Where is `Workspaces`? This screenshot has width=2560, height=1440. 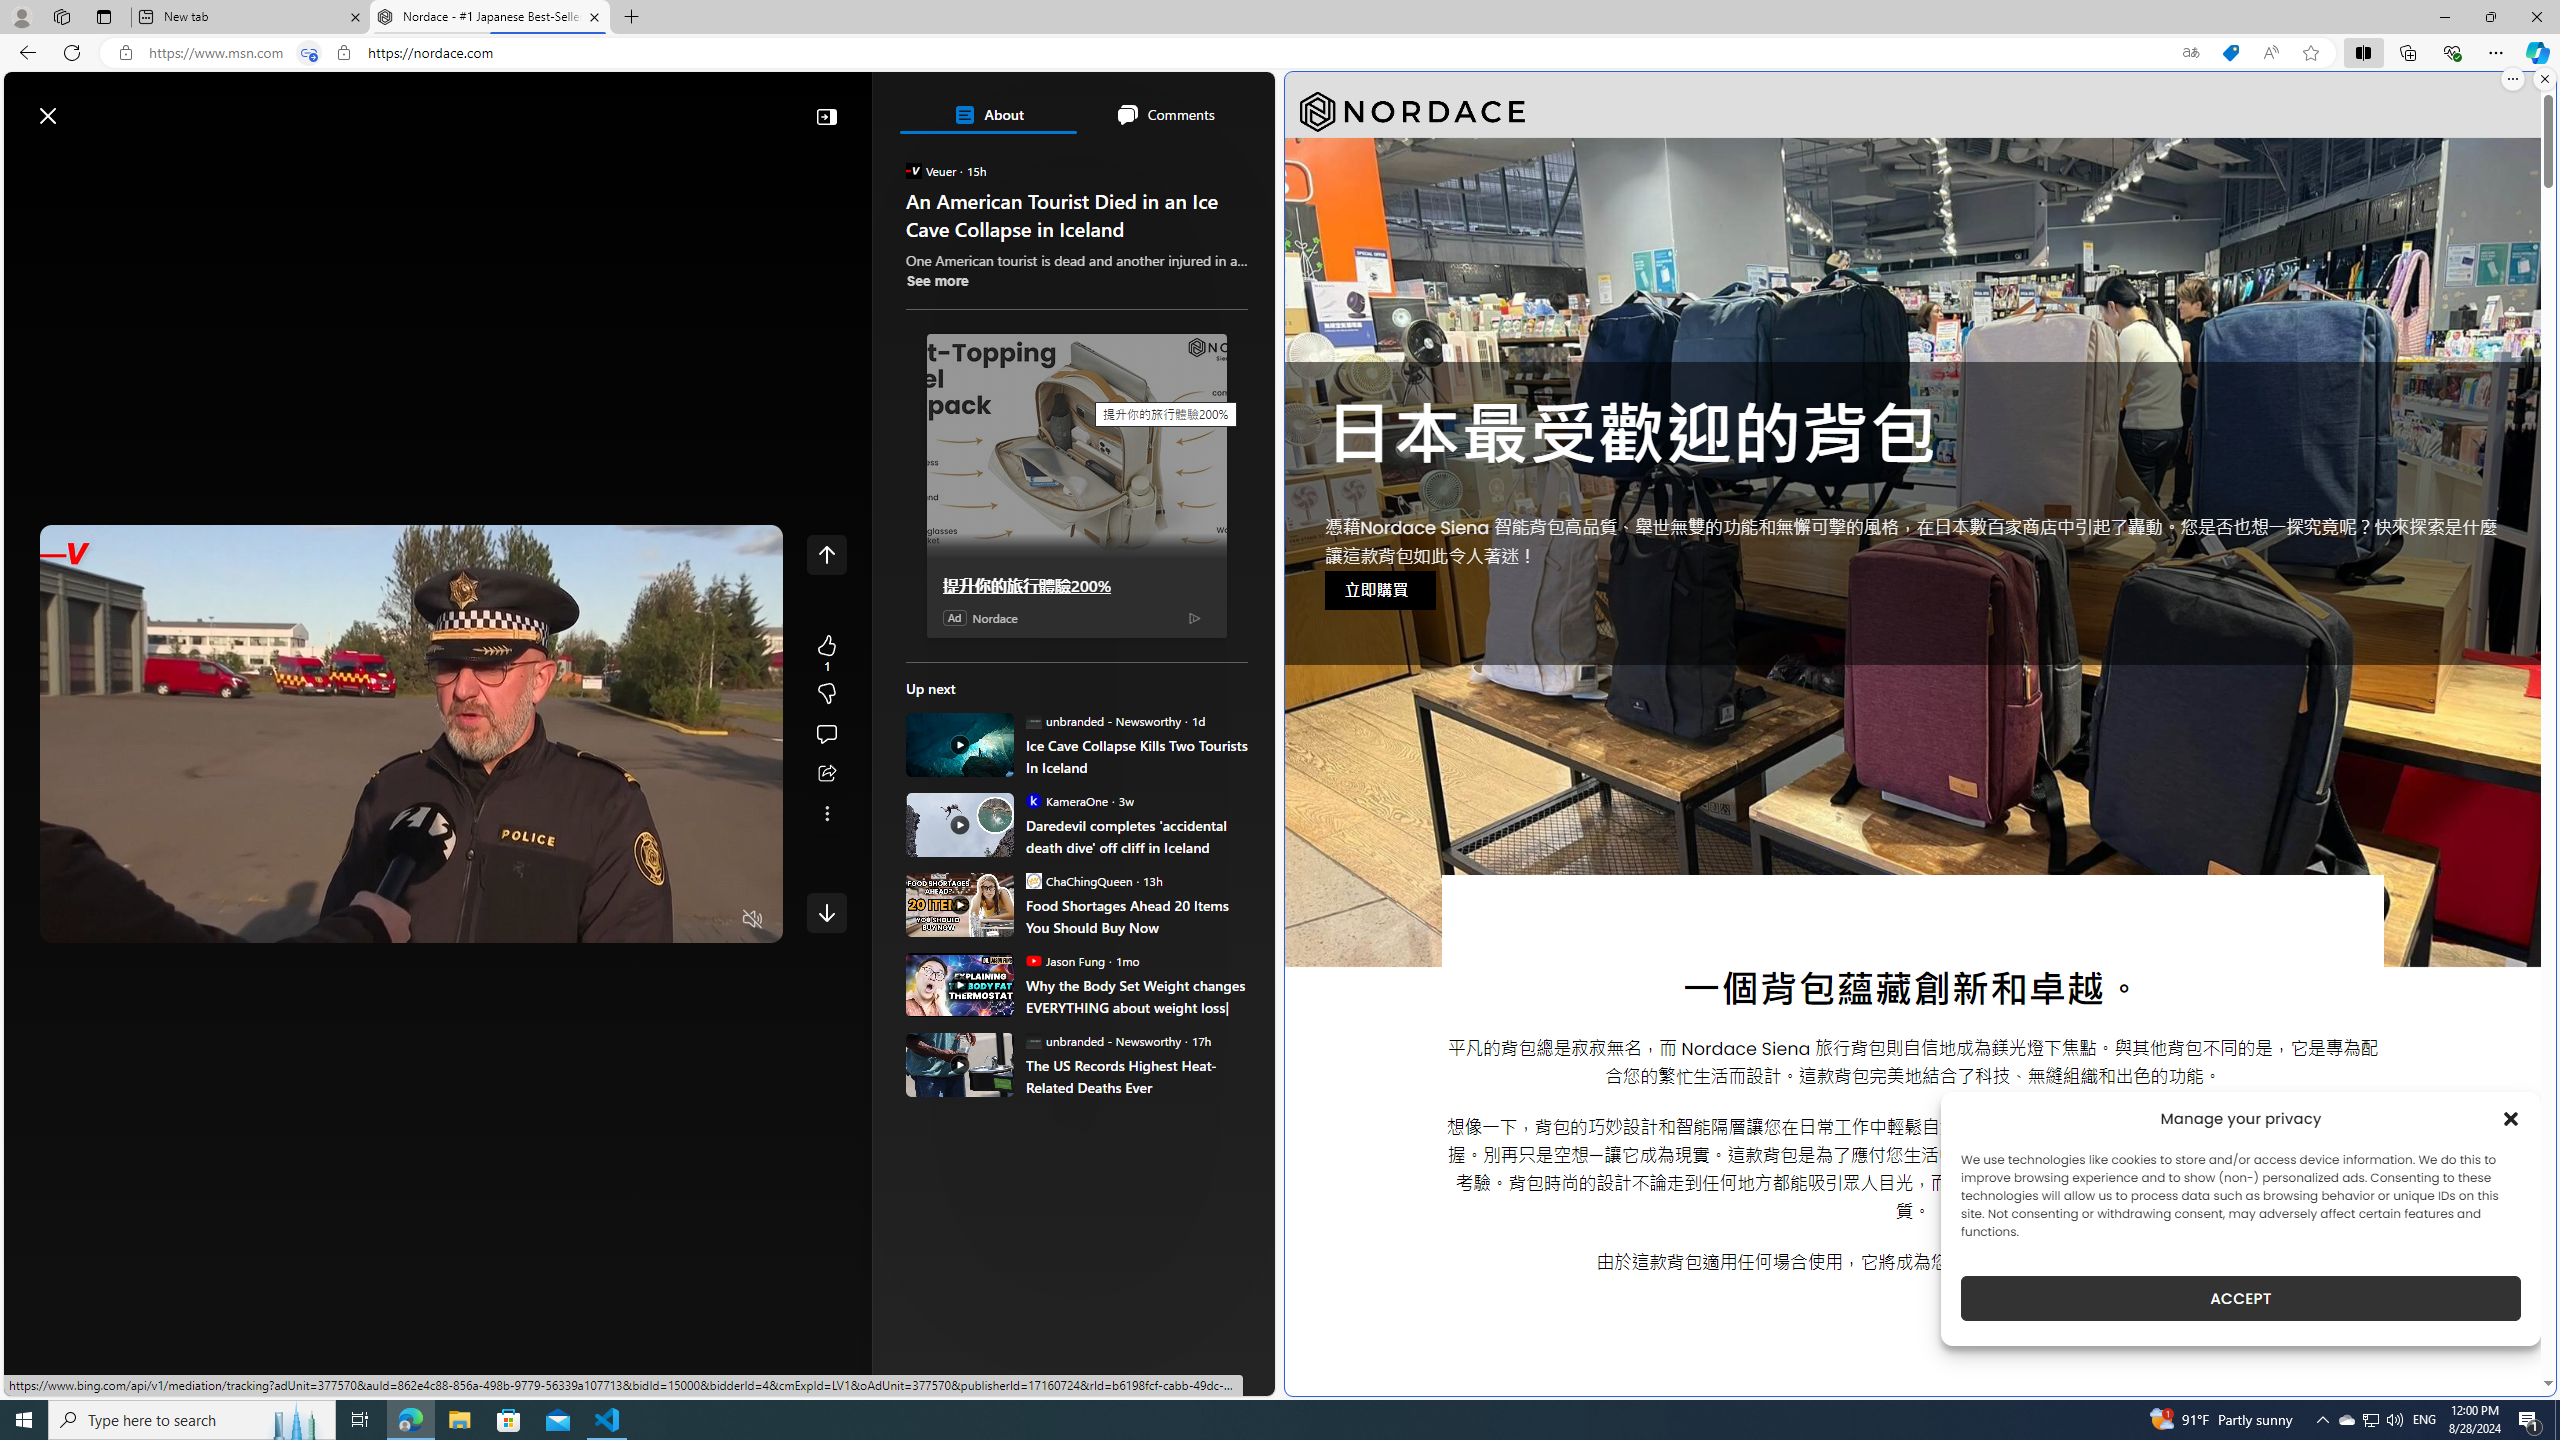 Workspaces is located at coordinates (61, 16).